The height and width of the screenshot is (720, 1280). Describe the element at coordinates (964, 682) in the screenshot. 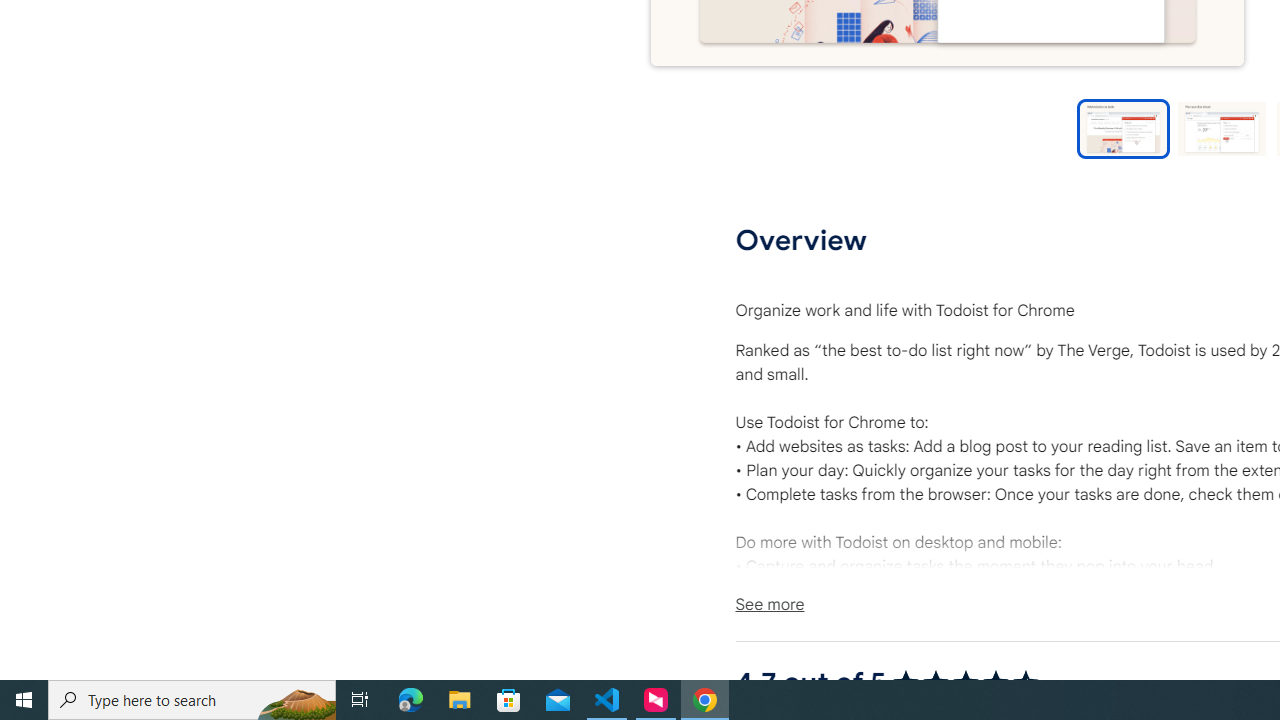

I see `4.7 out of 5 stars` at that location.